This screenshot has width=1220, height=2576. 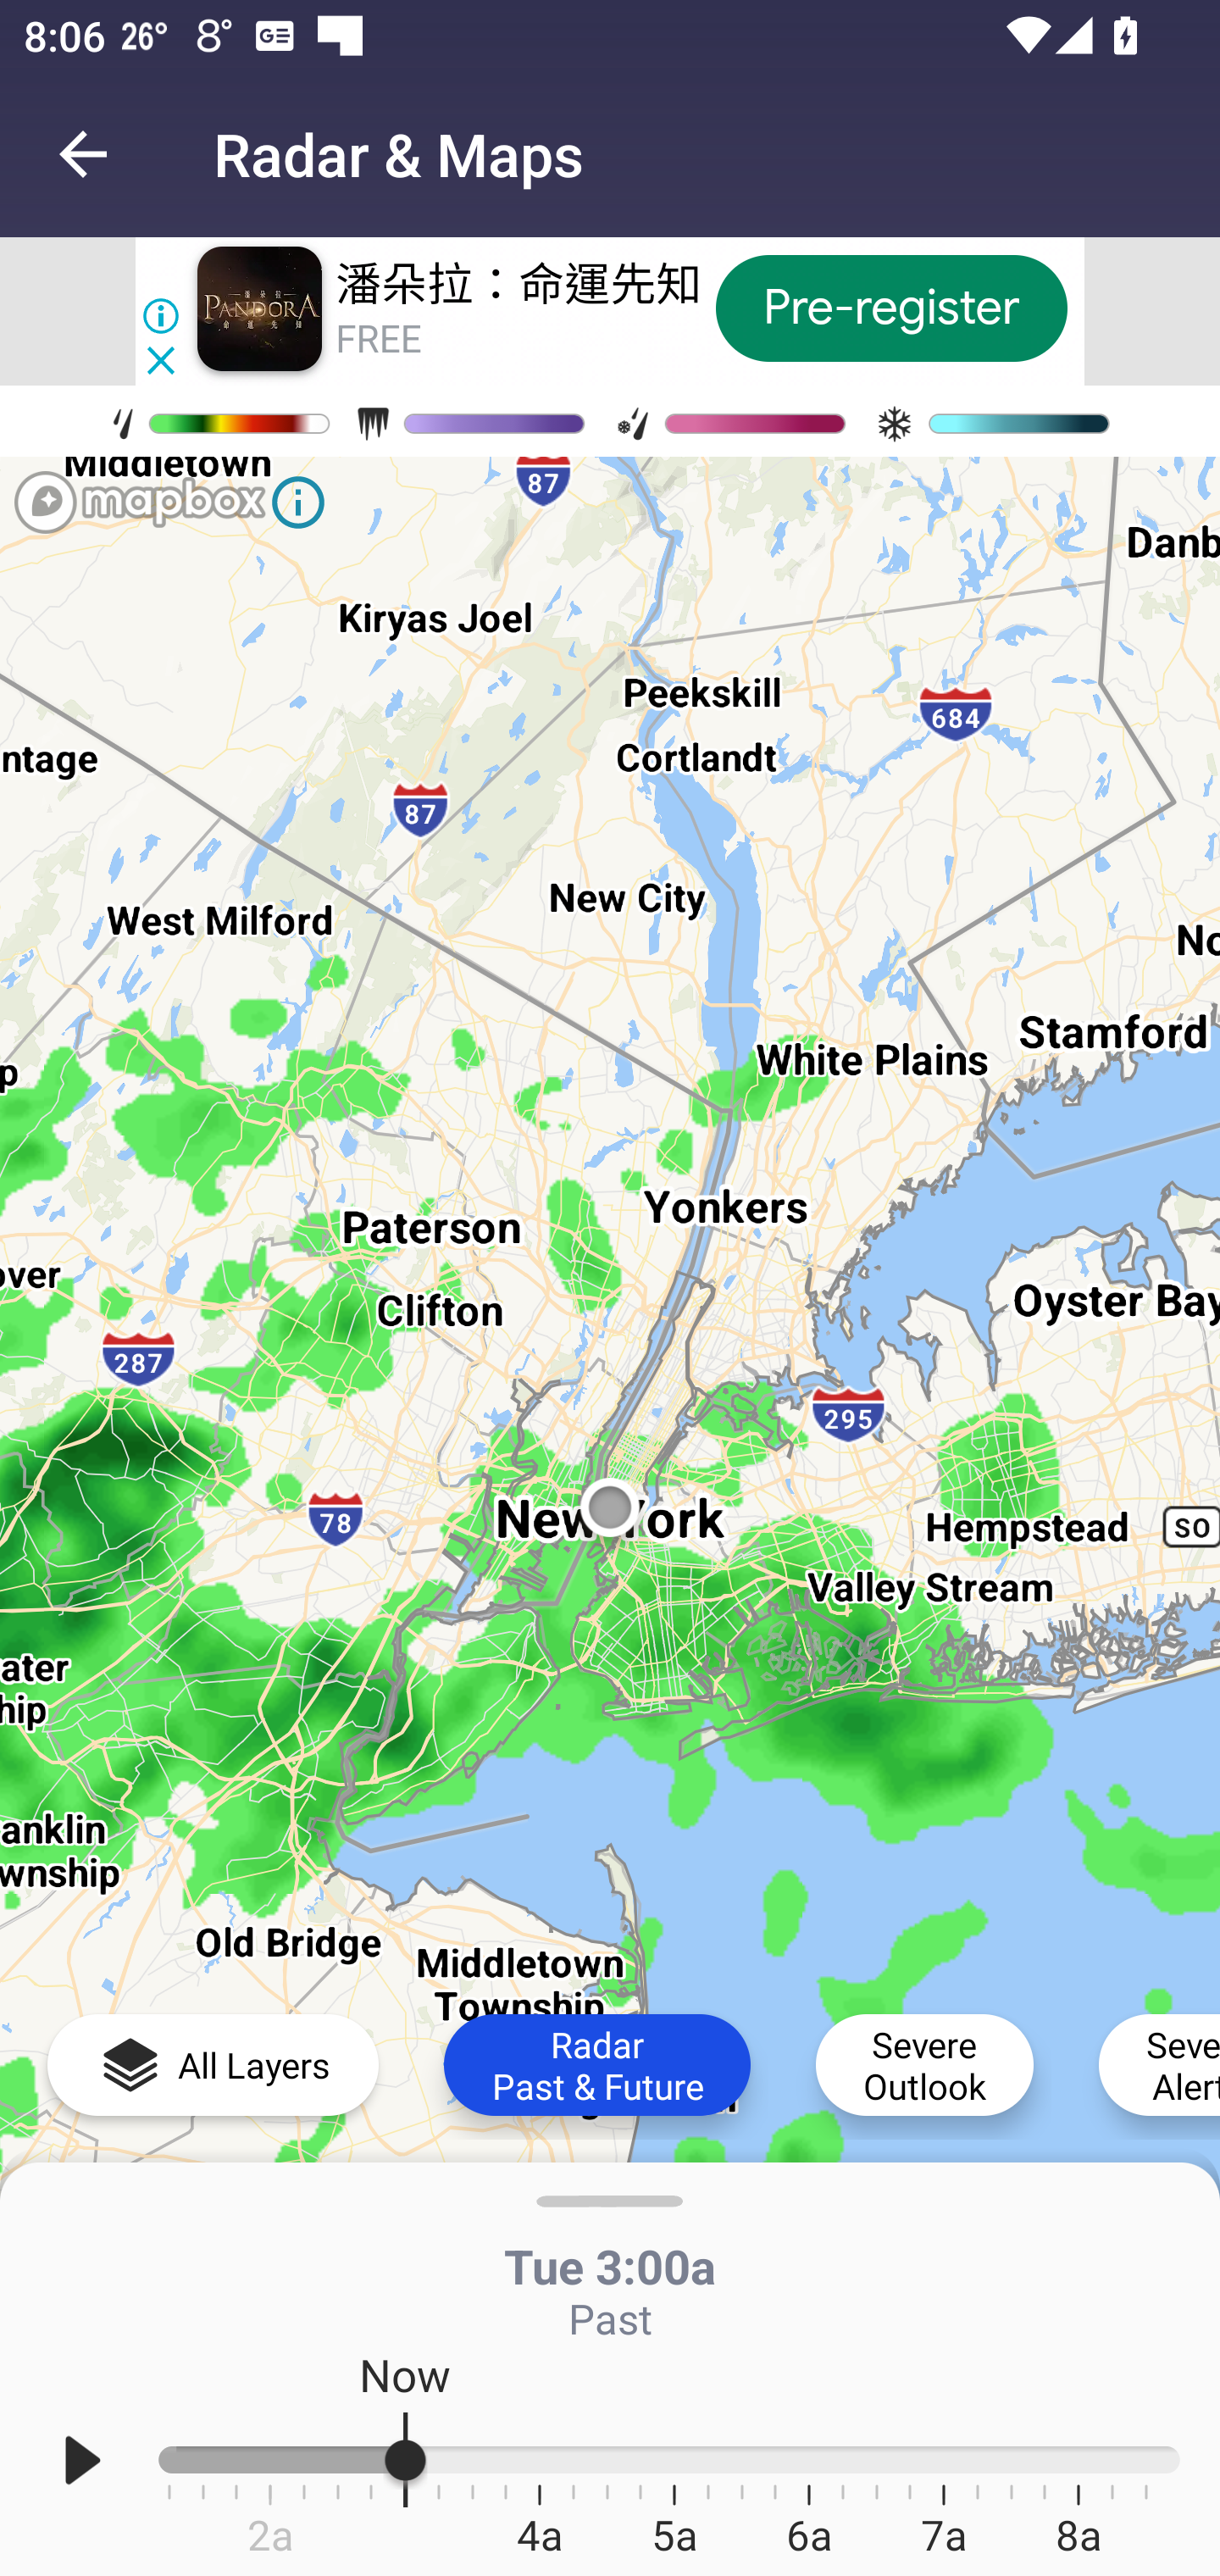 I want to click on Radar
Past & Future Radar Past & Future, so click(x=596, y=2064).